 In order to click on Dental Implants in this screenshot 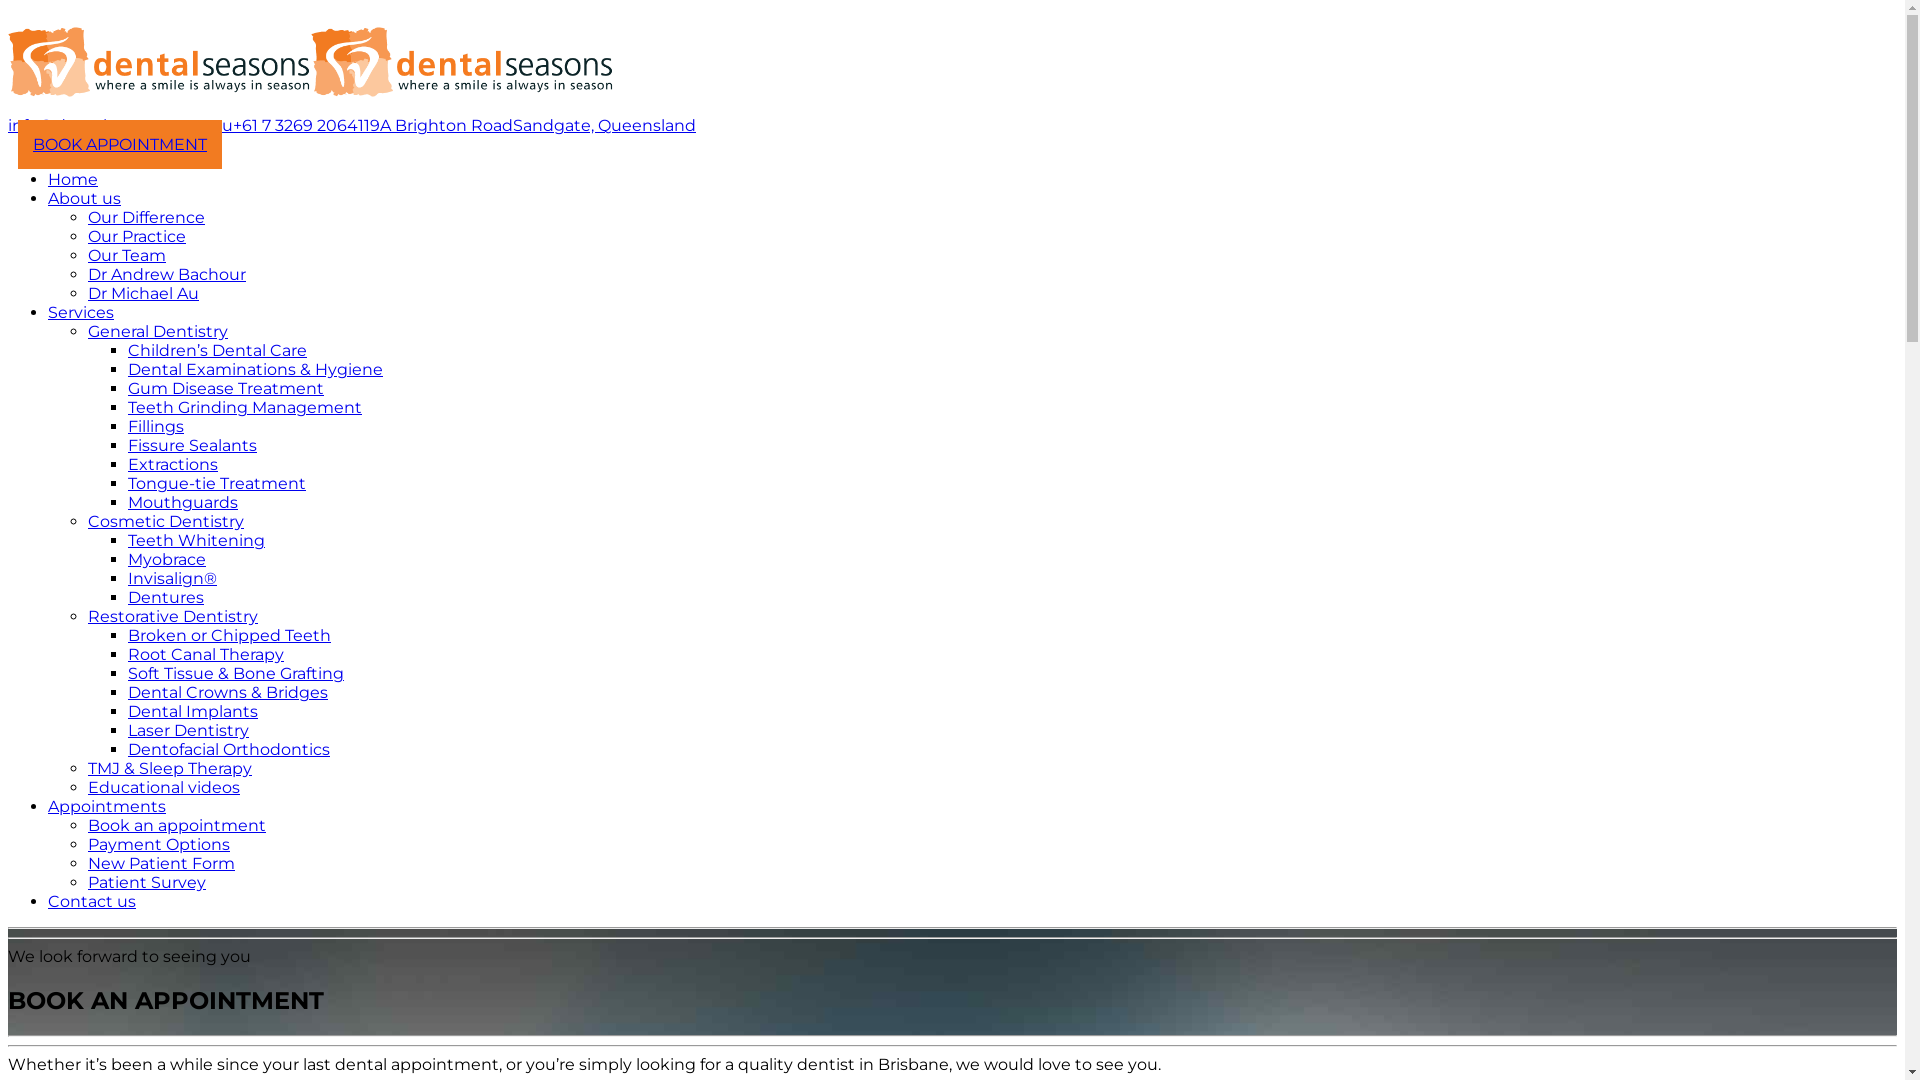, I will do `click(193, 712)`.